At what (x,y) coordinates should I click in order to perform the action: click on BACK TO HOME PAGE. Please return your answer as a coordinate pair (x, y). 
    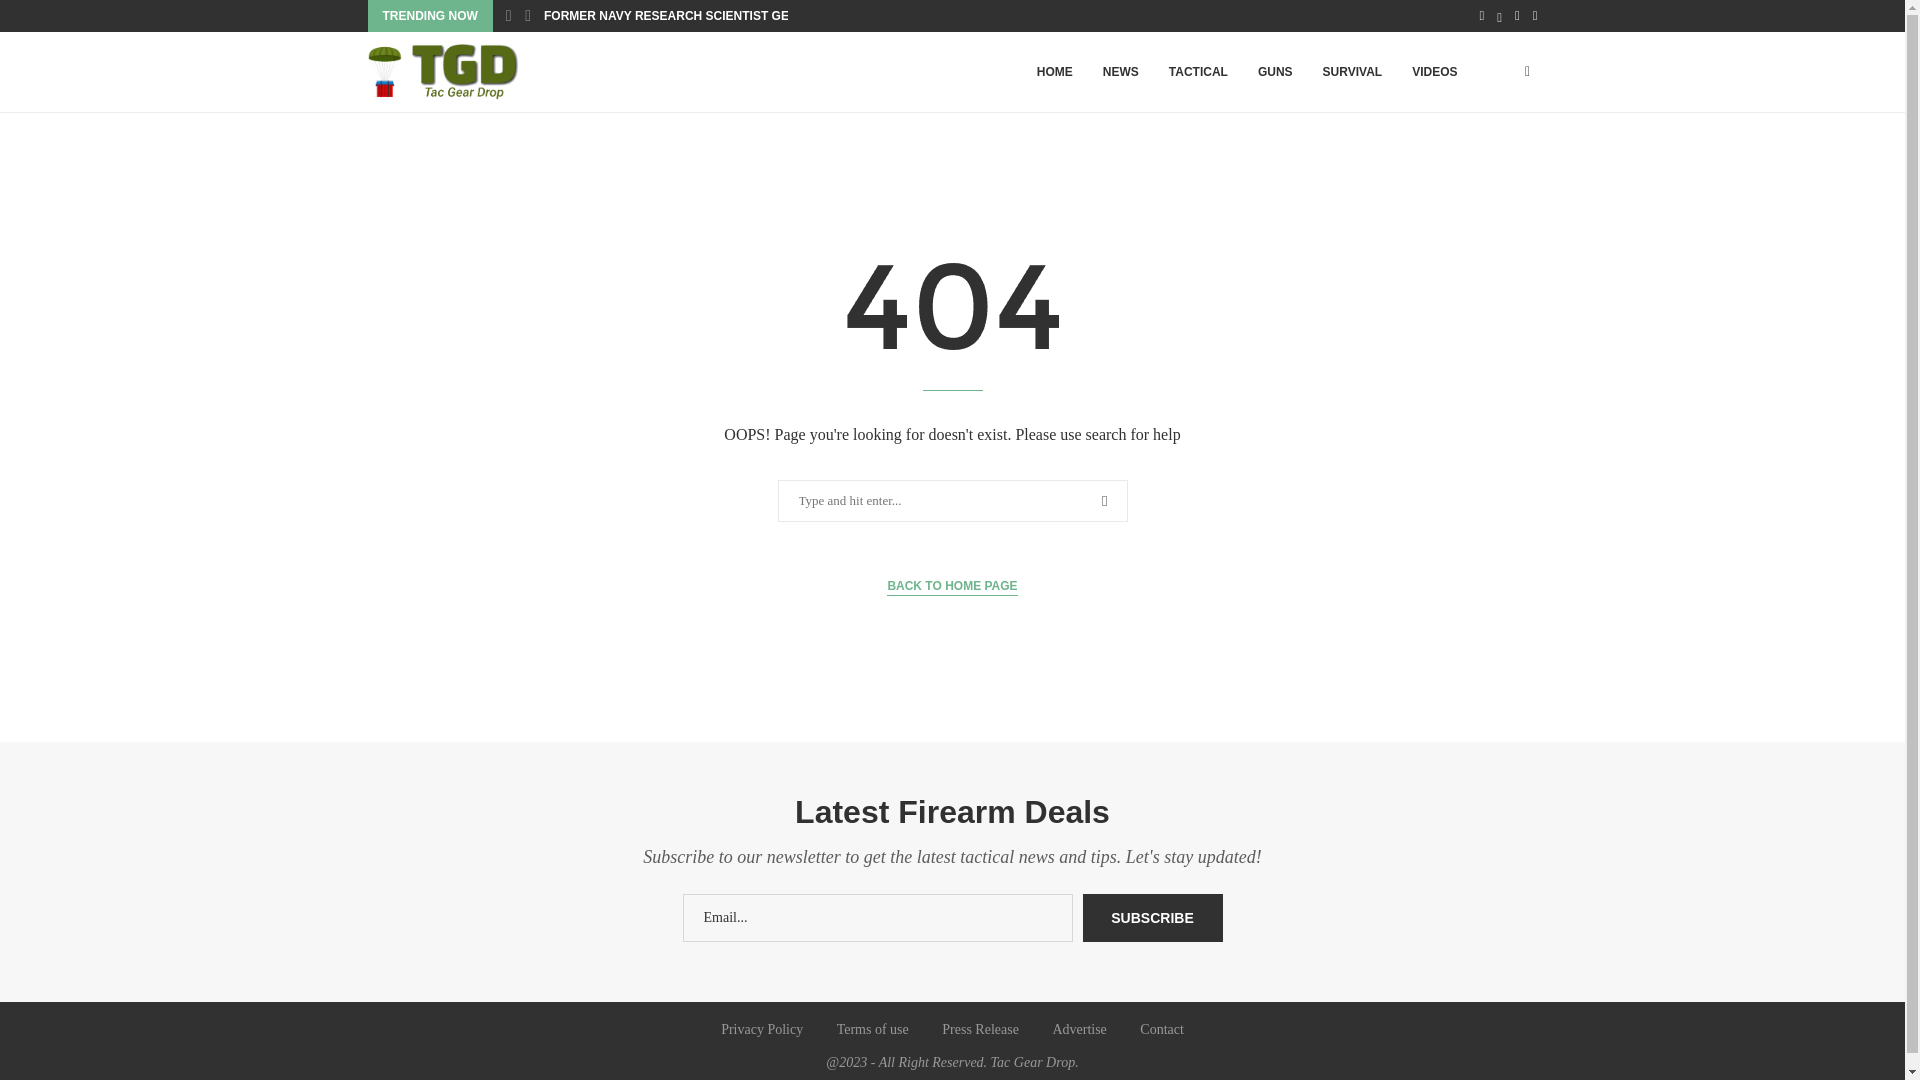
    Looking at the image, I should click on (952, 586).